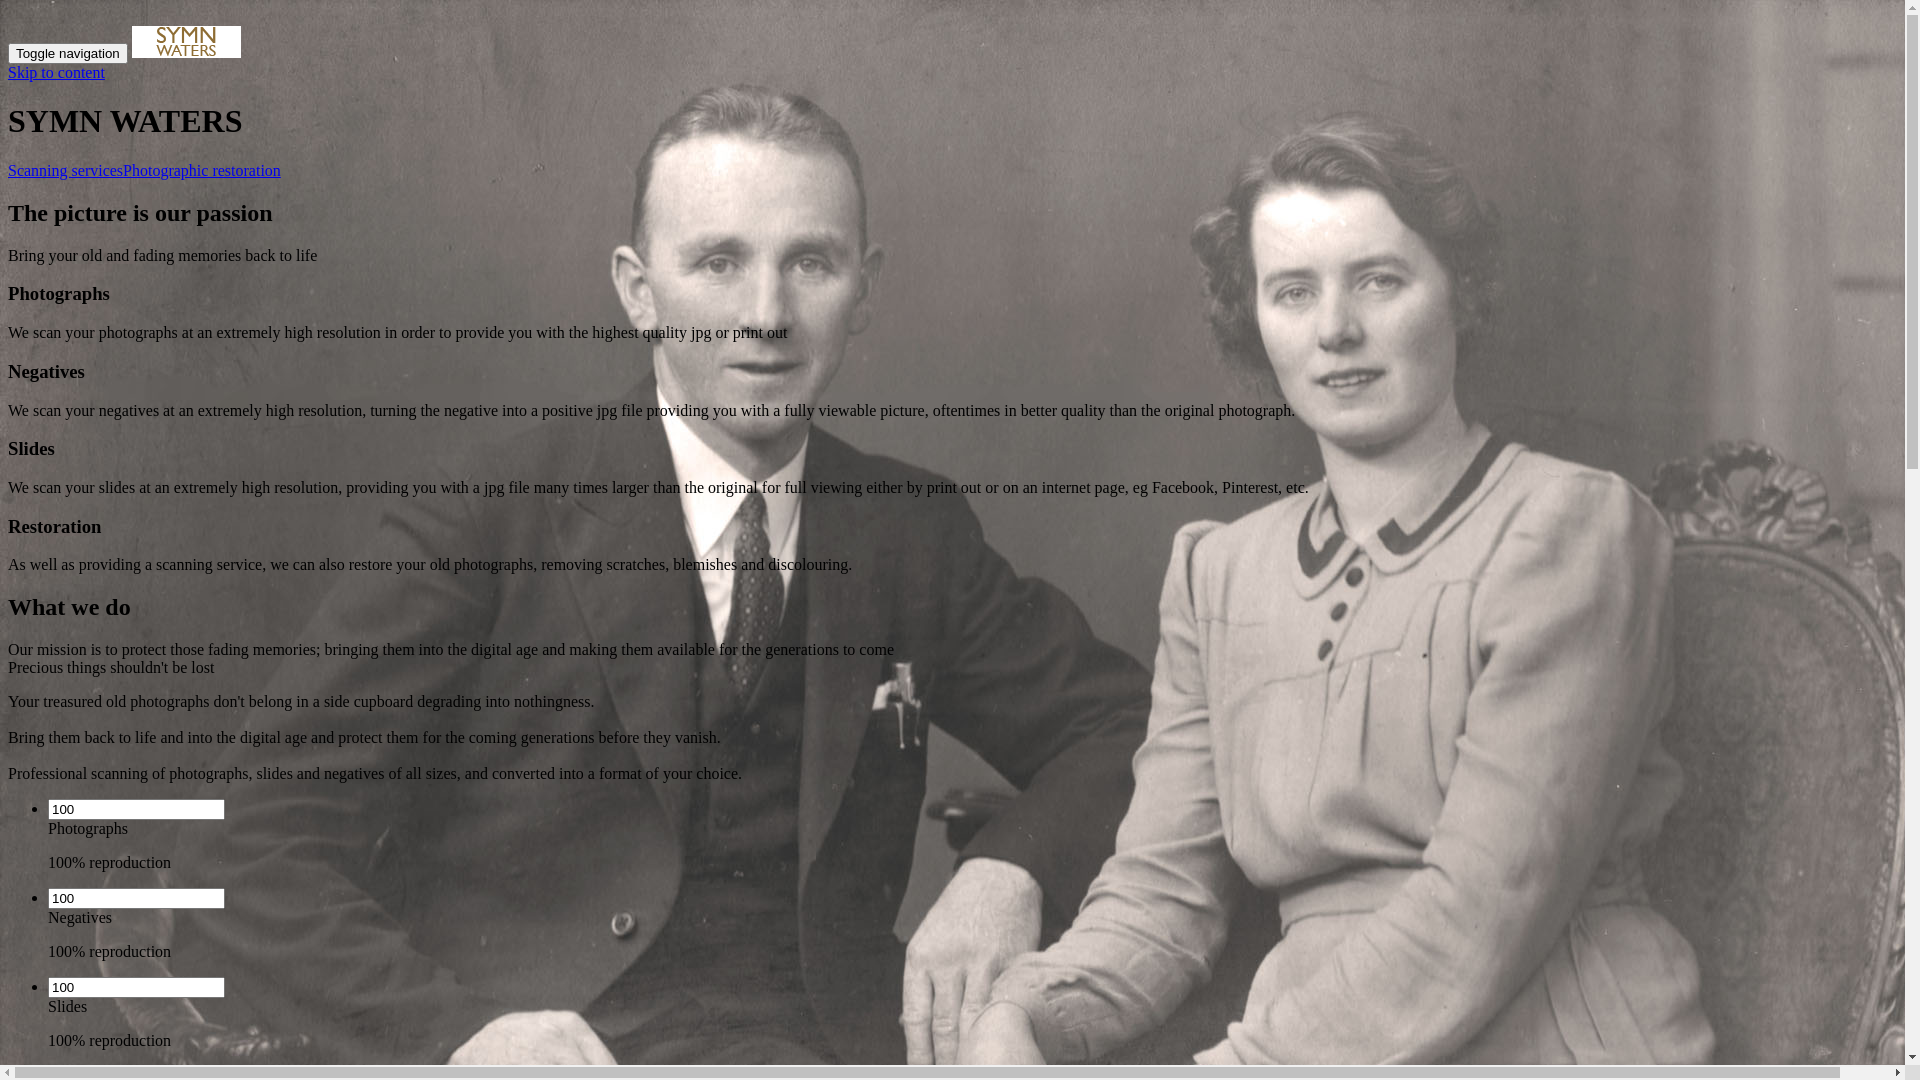 The width and height of the screenshot is (1920, 1080). Describe the element at coordinates (56, 72) in the screenshot. I see `Skip to content` at that location.